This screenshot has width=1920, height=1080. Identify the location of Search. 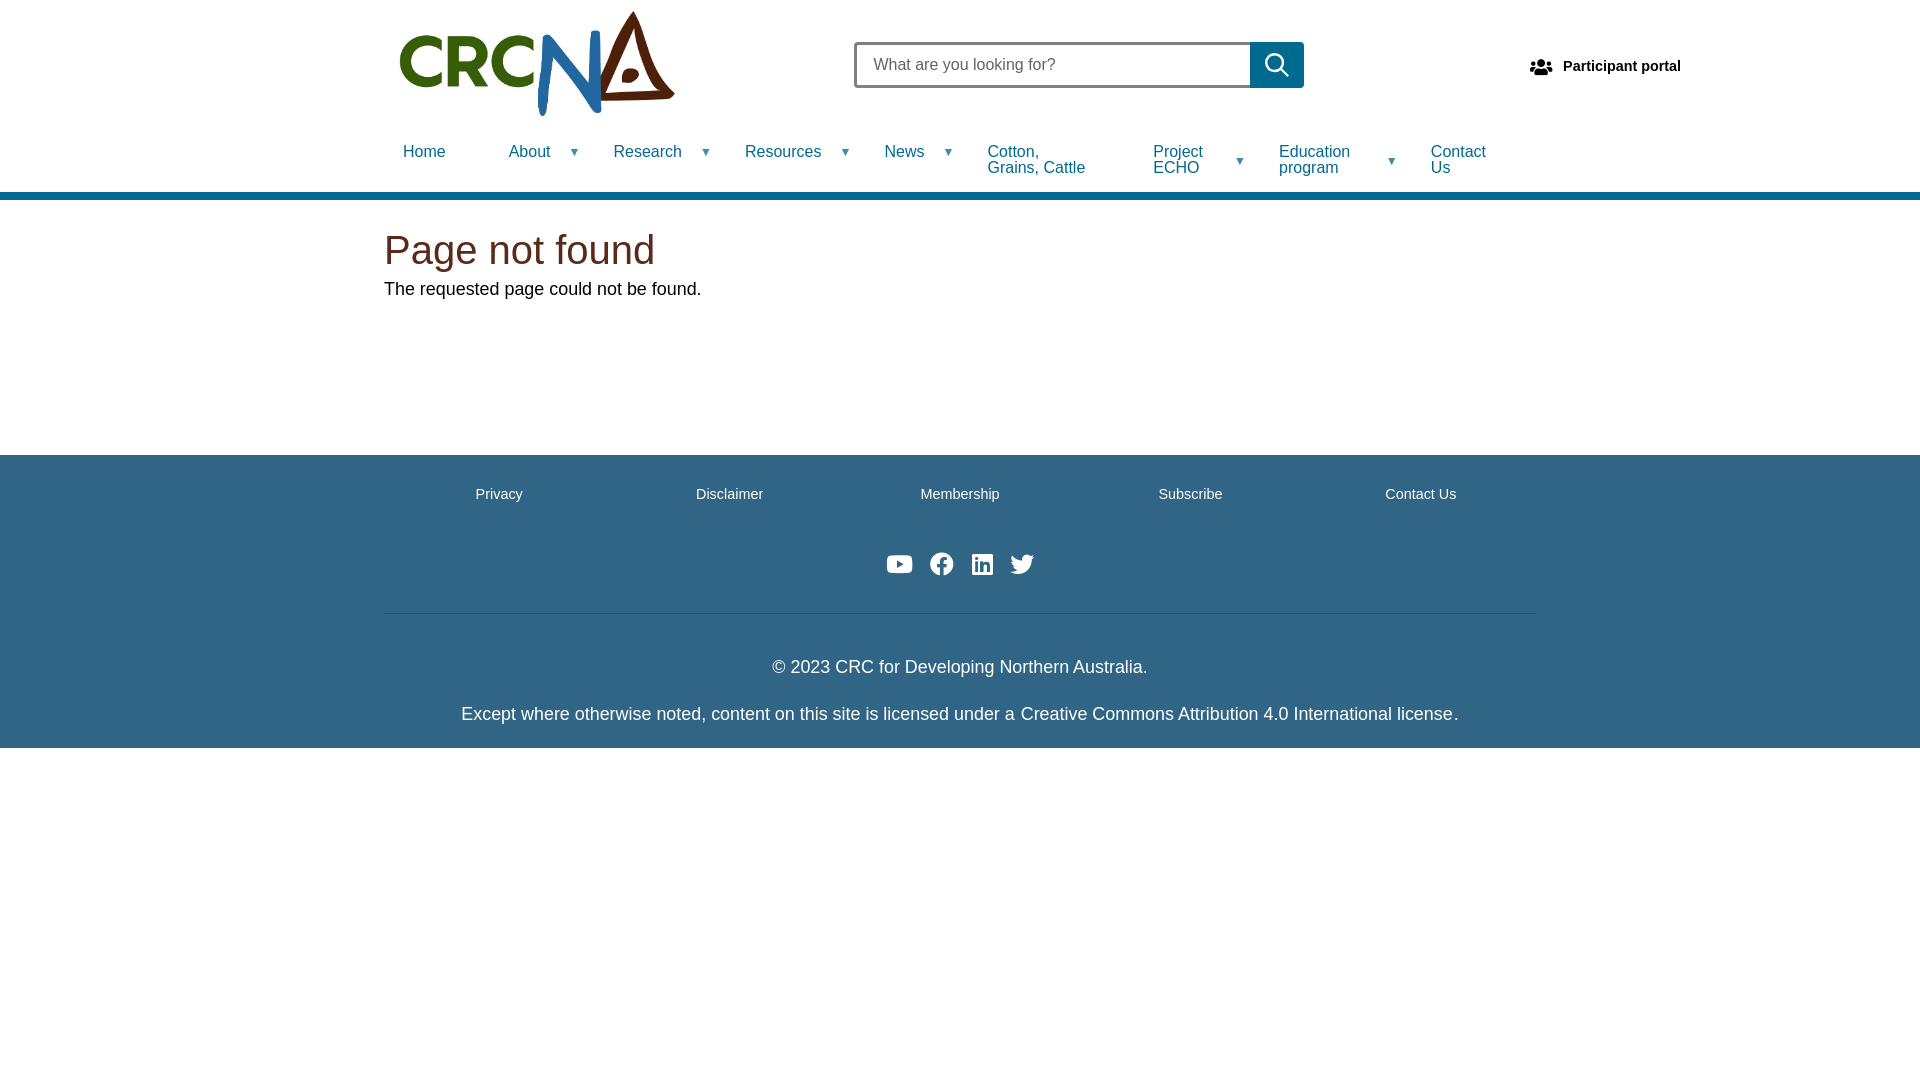
(1277, 65).